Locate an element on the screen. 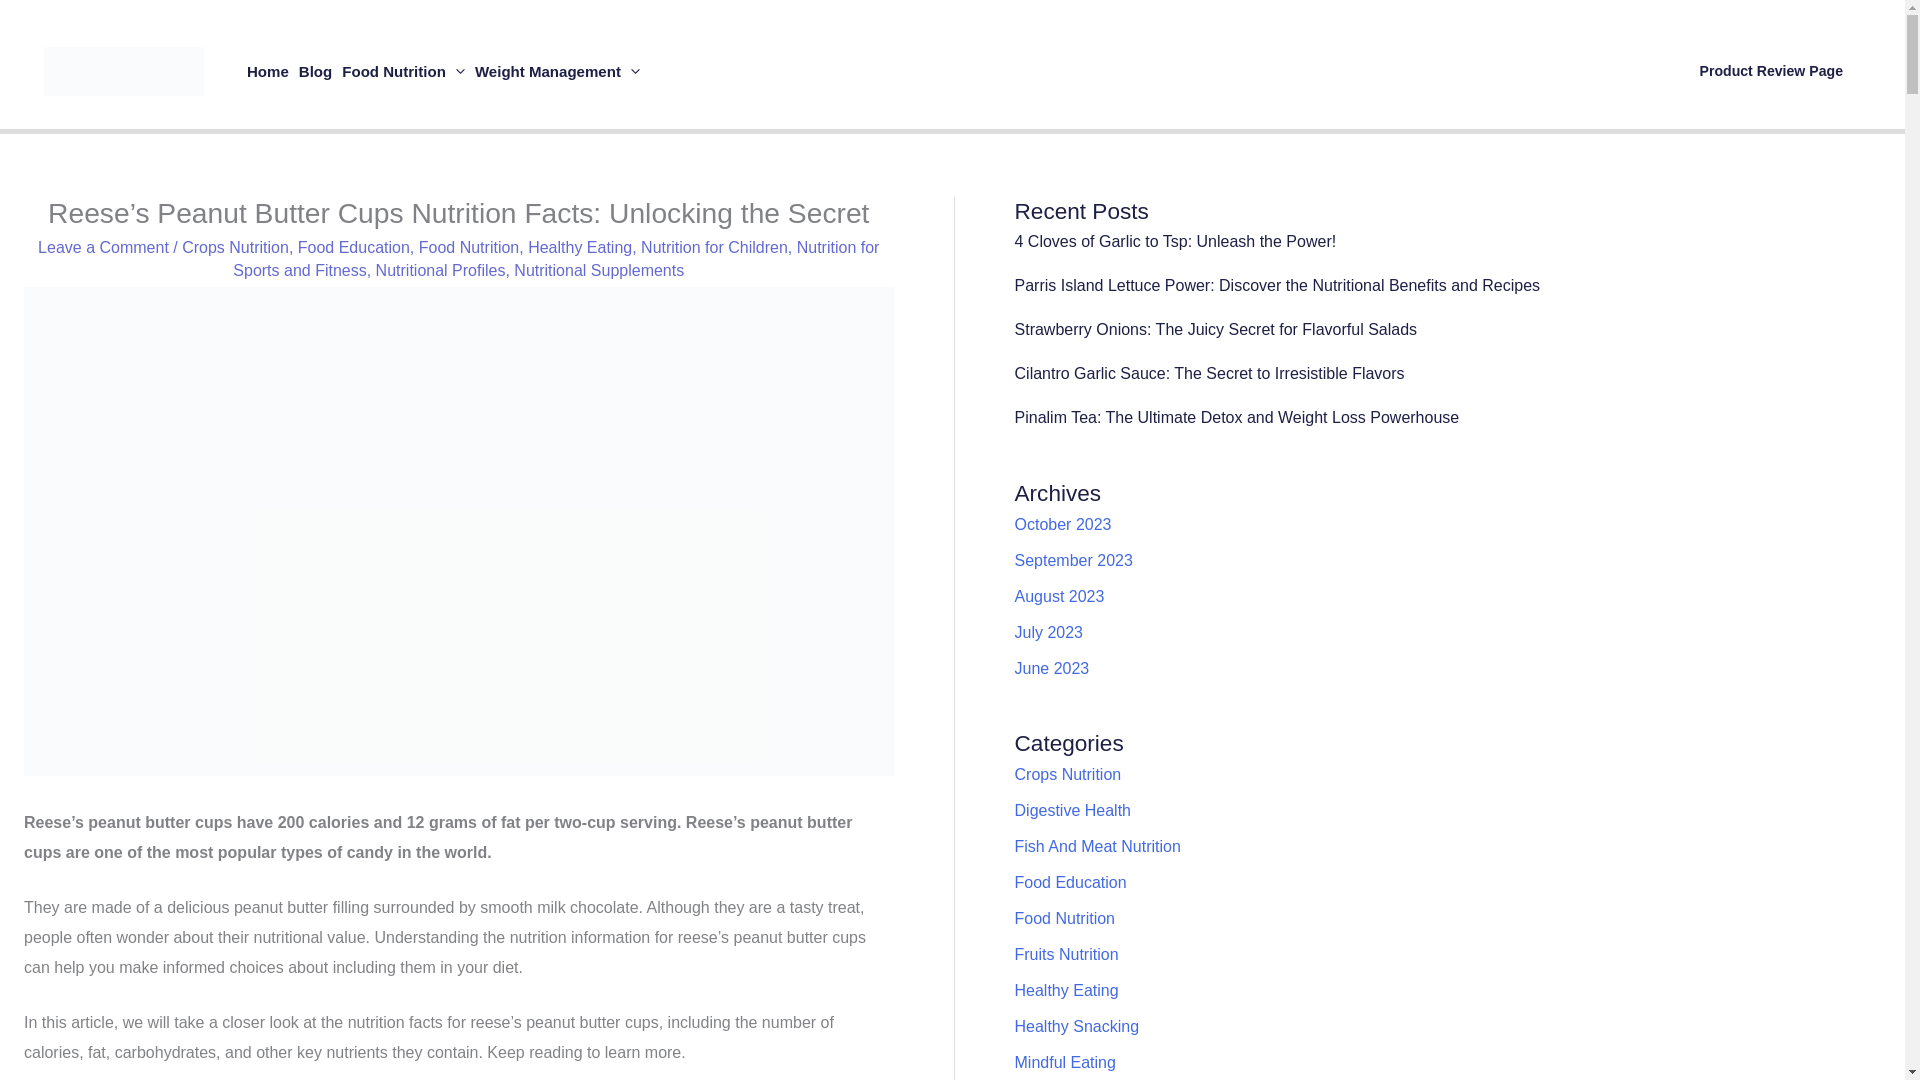  Leave a Comment is located at coordinates (103, 246).